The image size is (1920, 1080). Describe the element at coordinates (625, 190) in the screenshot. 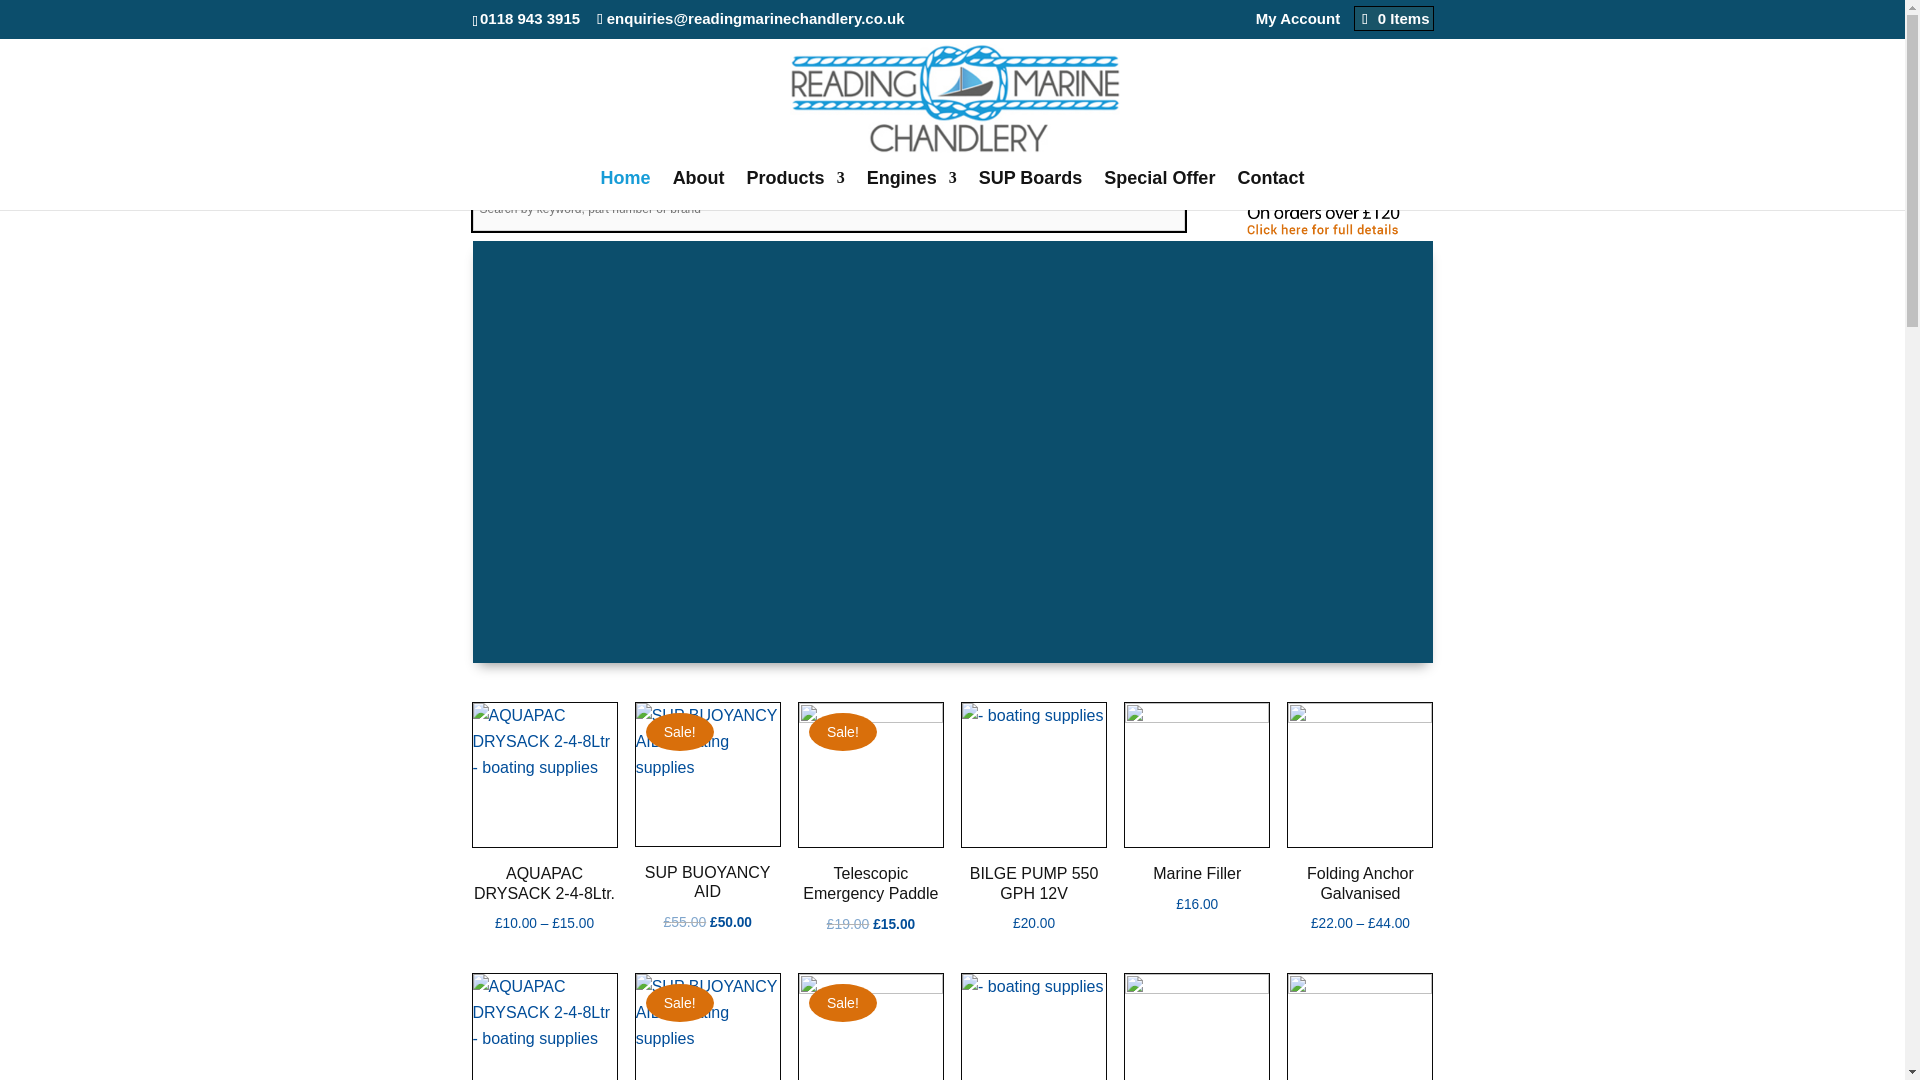

I see `Home` at that location.